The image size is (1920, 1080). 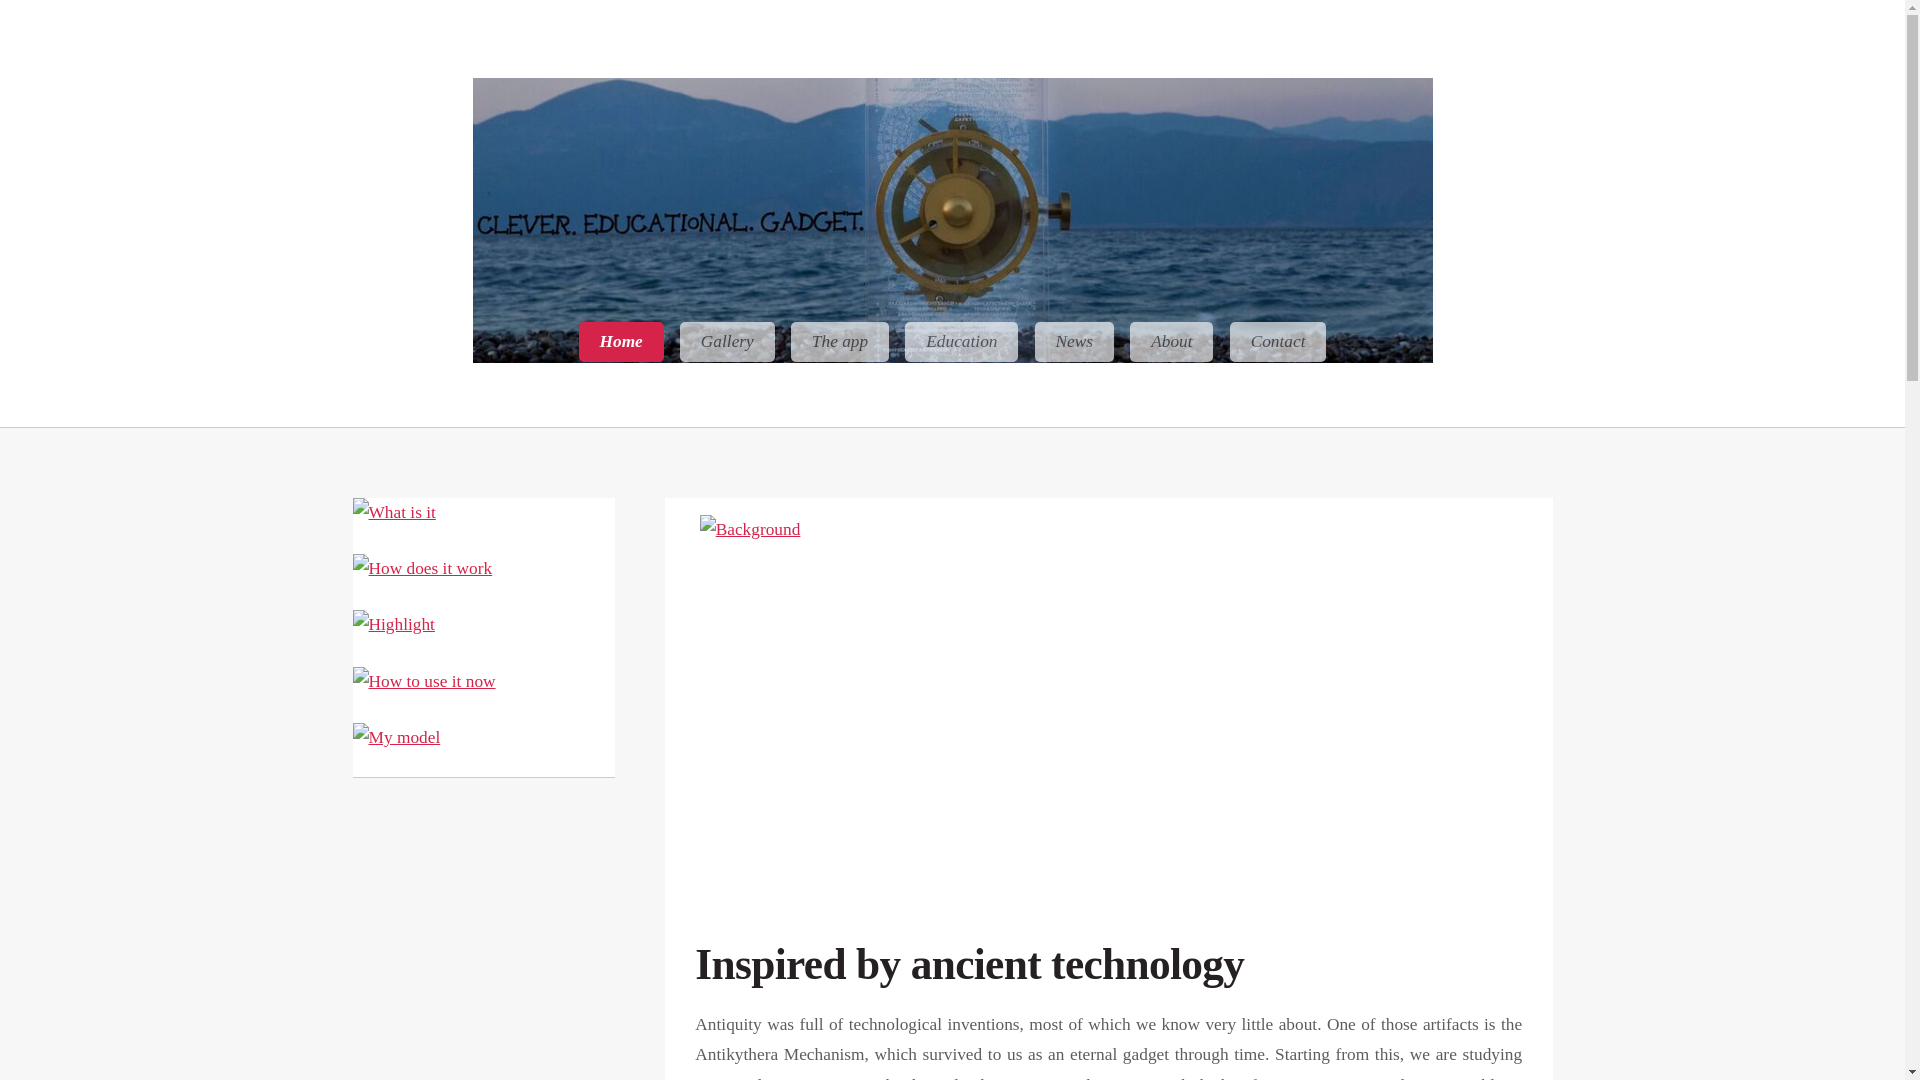 I want to click on Home, so click(x=622, y=341).